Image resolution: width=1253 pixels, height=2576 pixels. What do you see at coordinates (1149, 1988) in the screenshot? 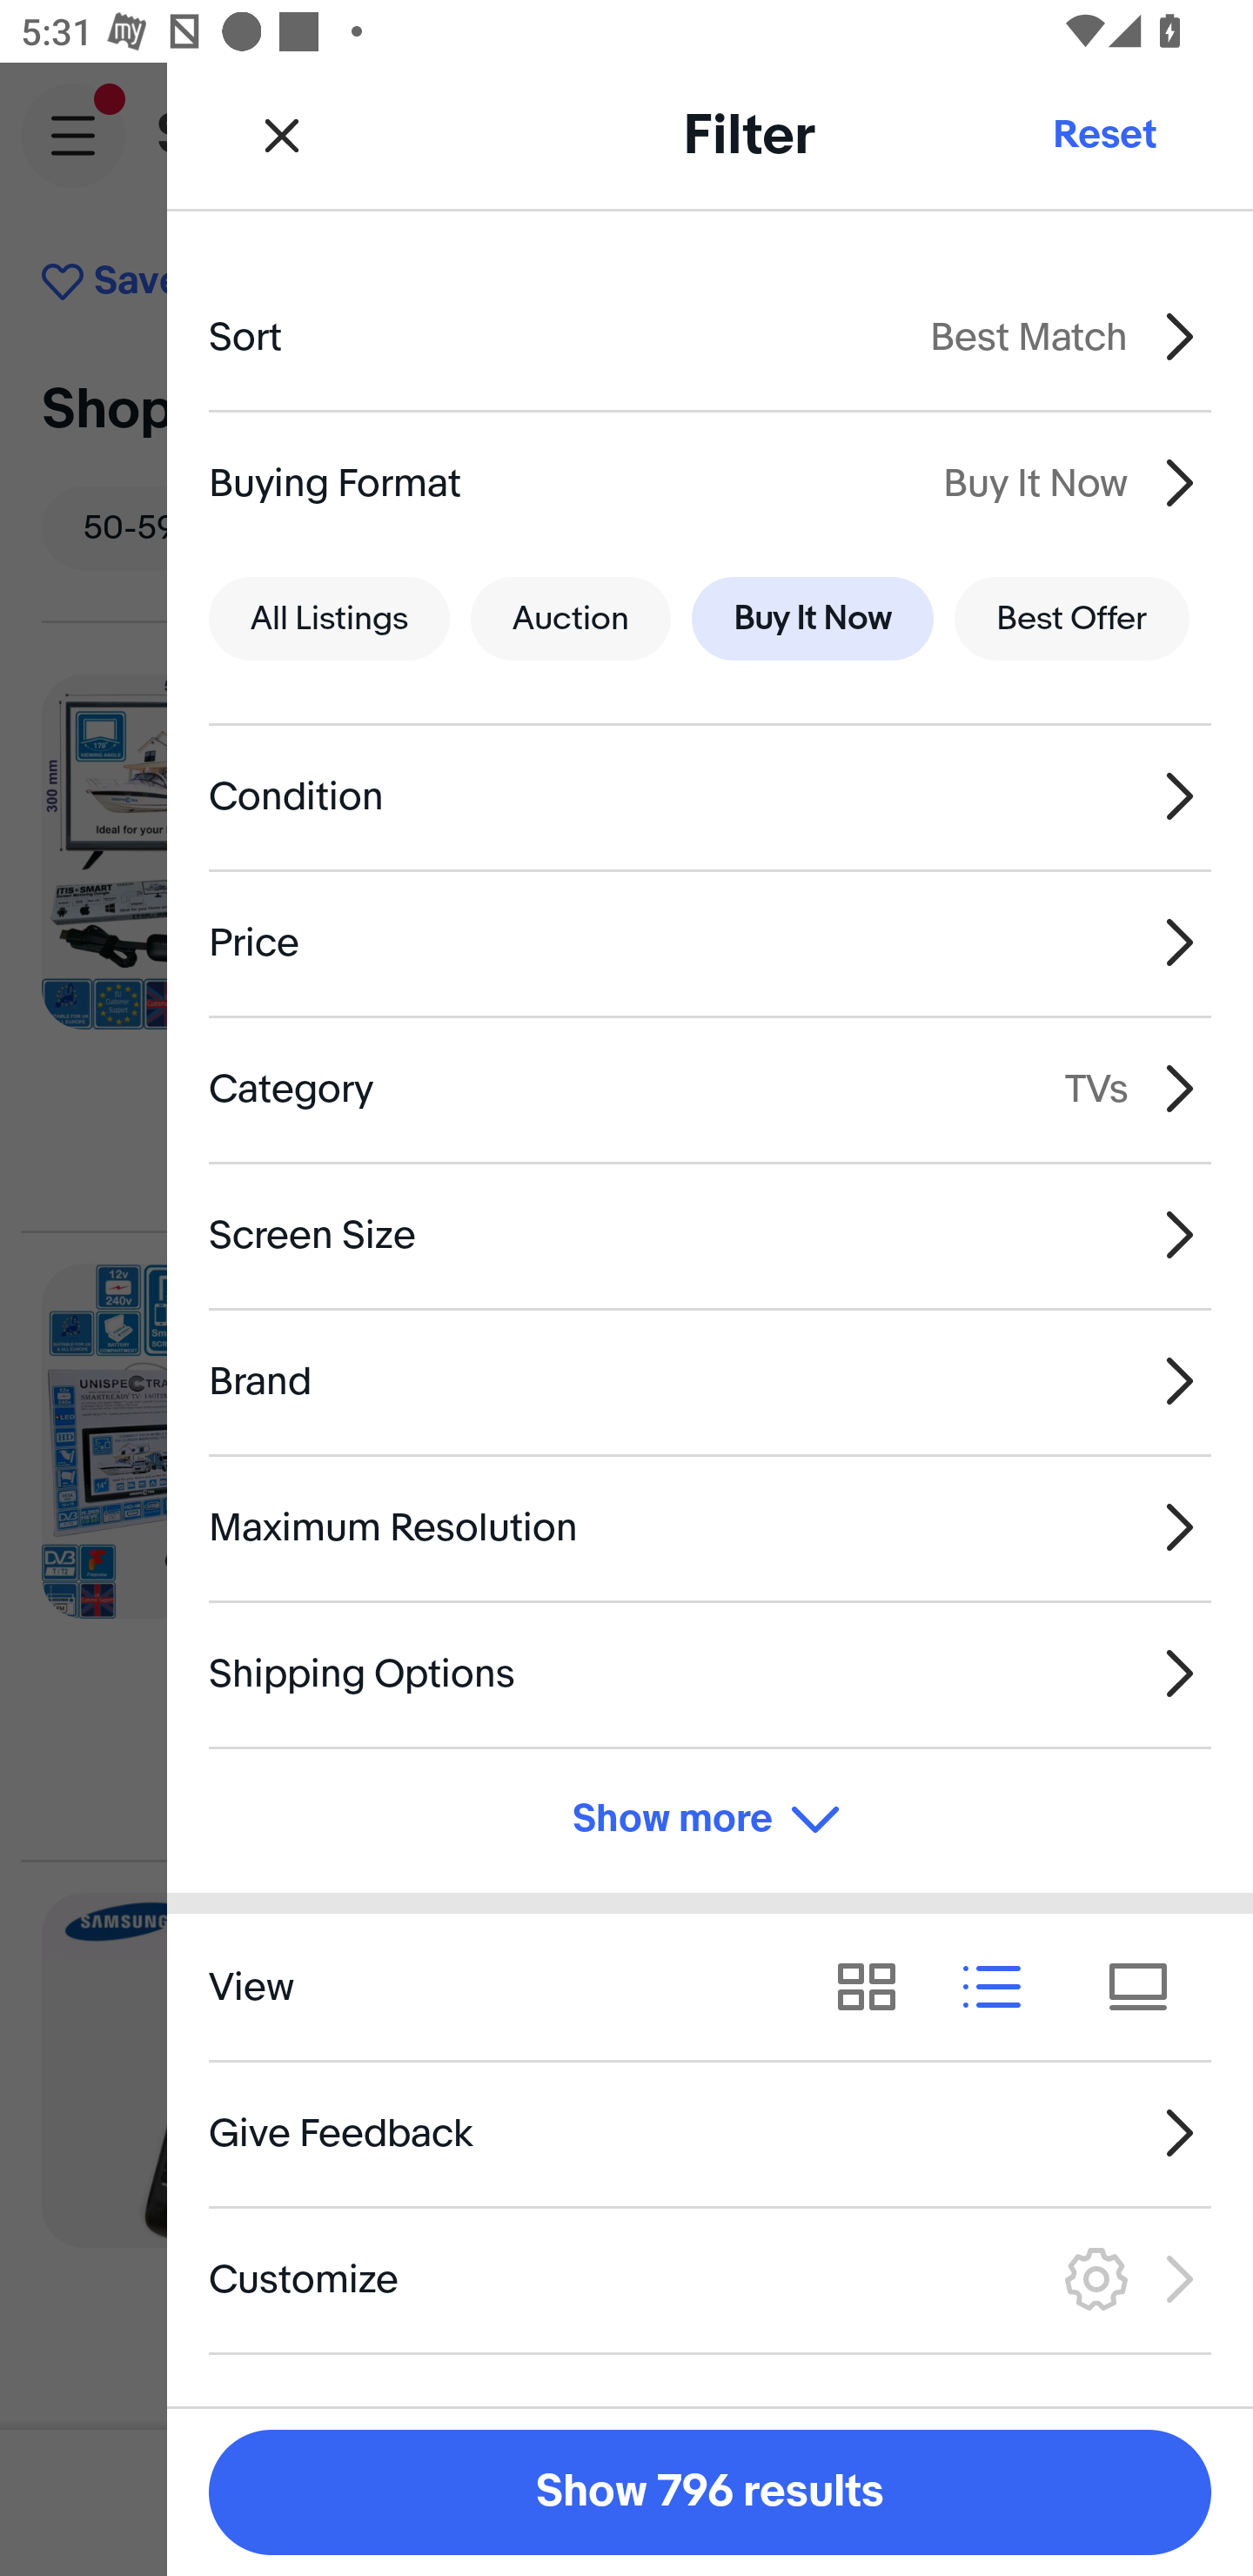
I see `View results as tiles` at bounding box center [1149, 1988].